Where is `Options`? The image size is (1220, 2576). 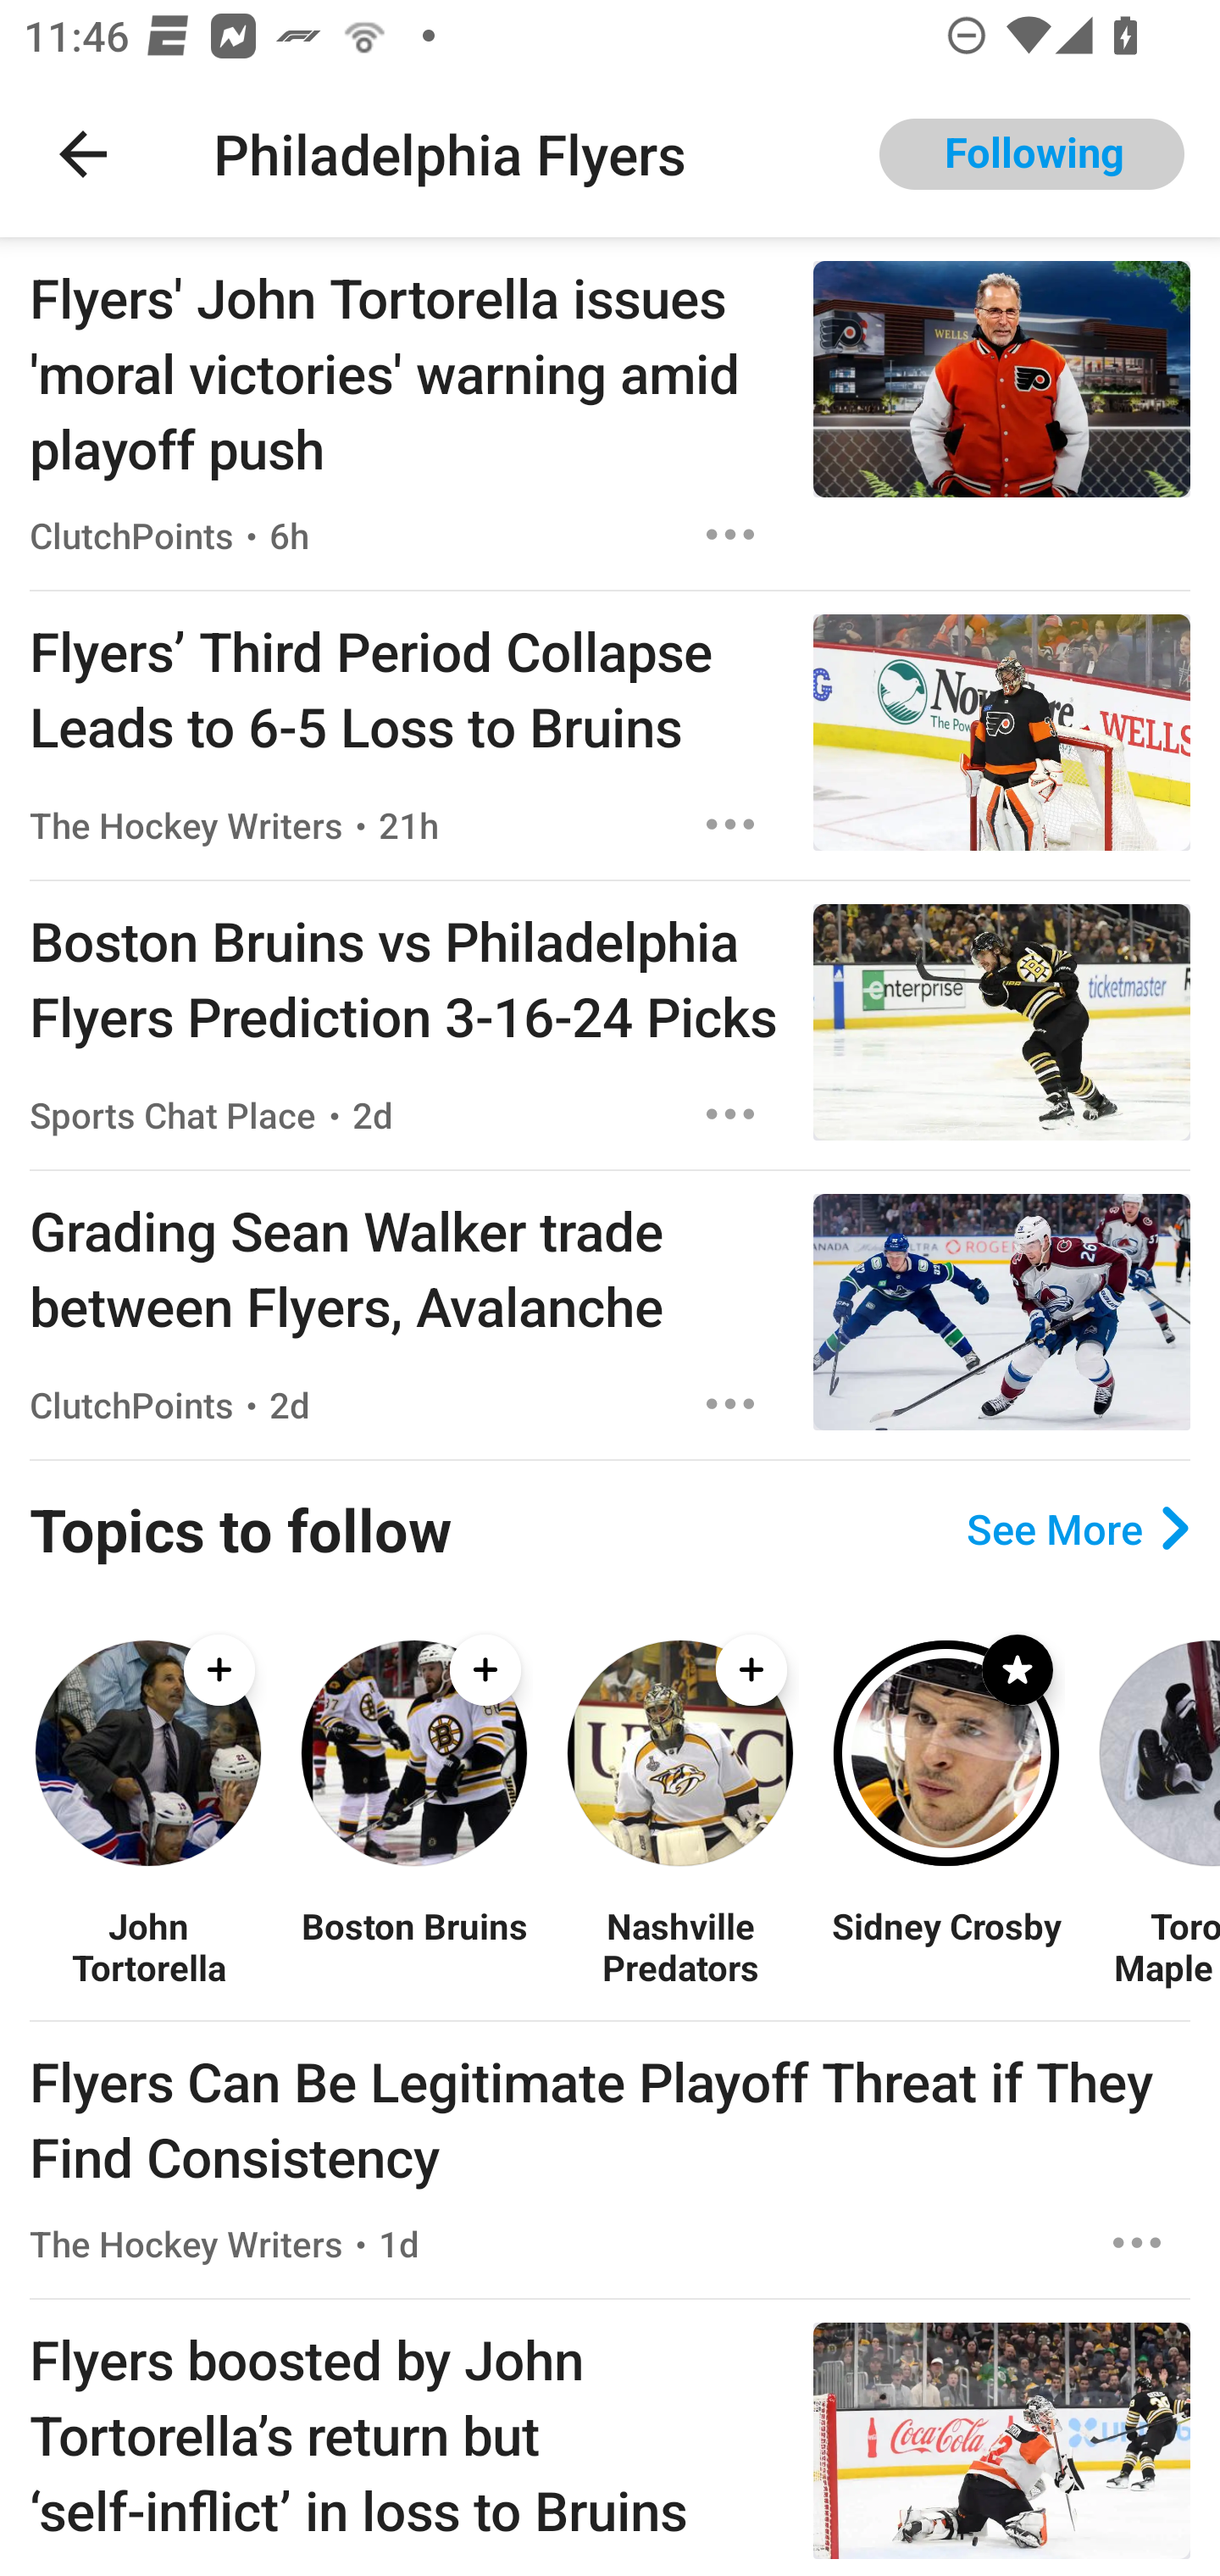 Options is located at coordinates (730, 824).